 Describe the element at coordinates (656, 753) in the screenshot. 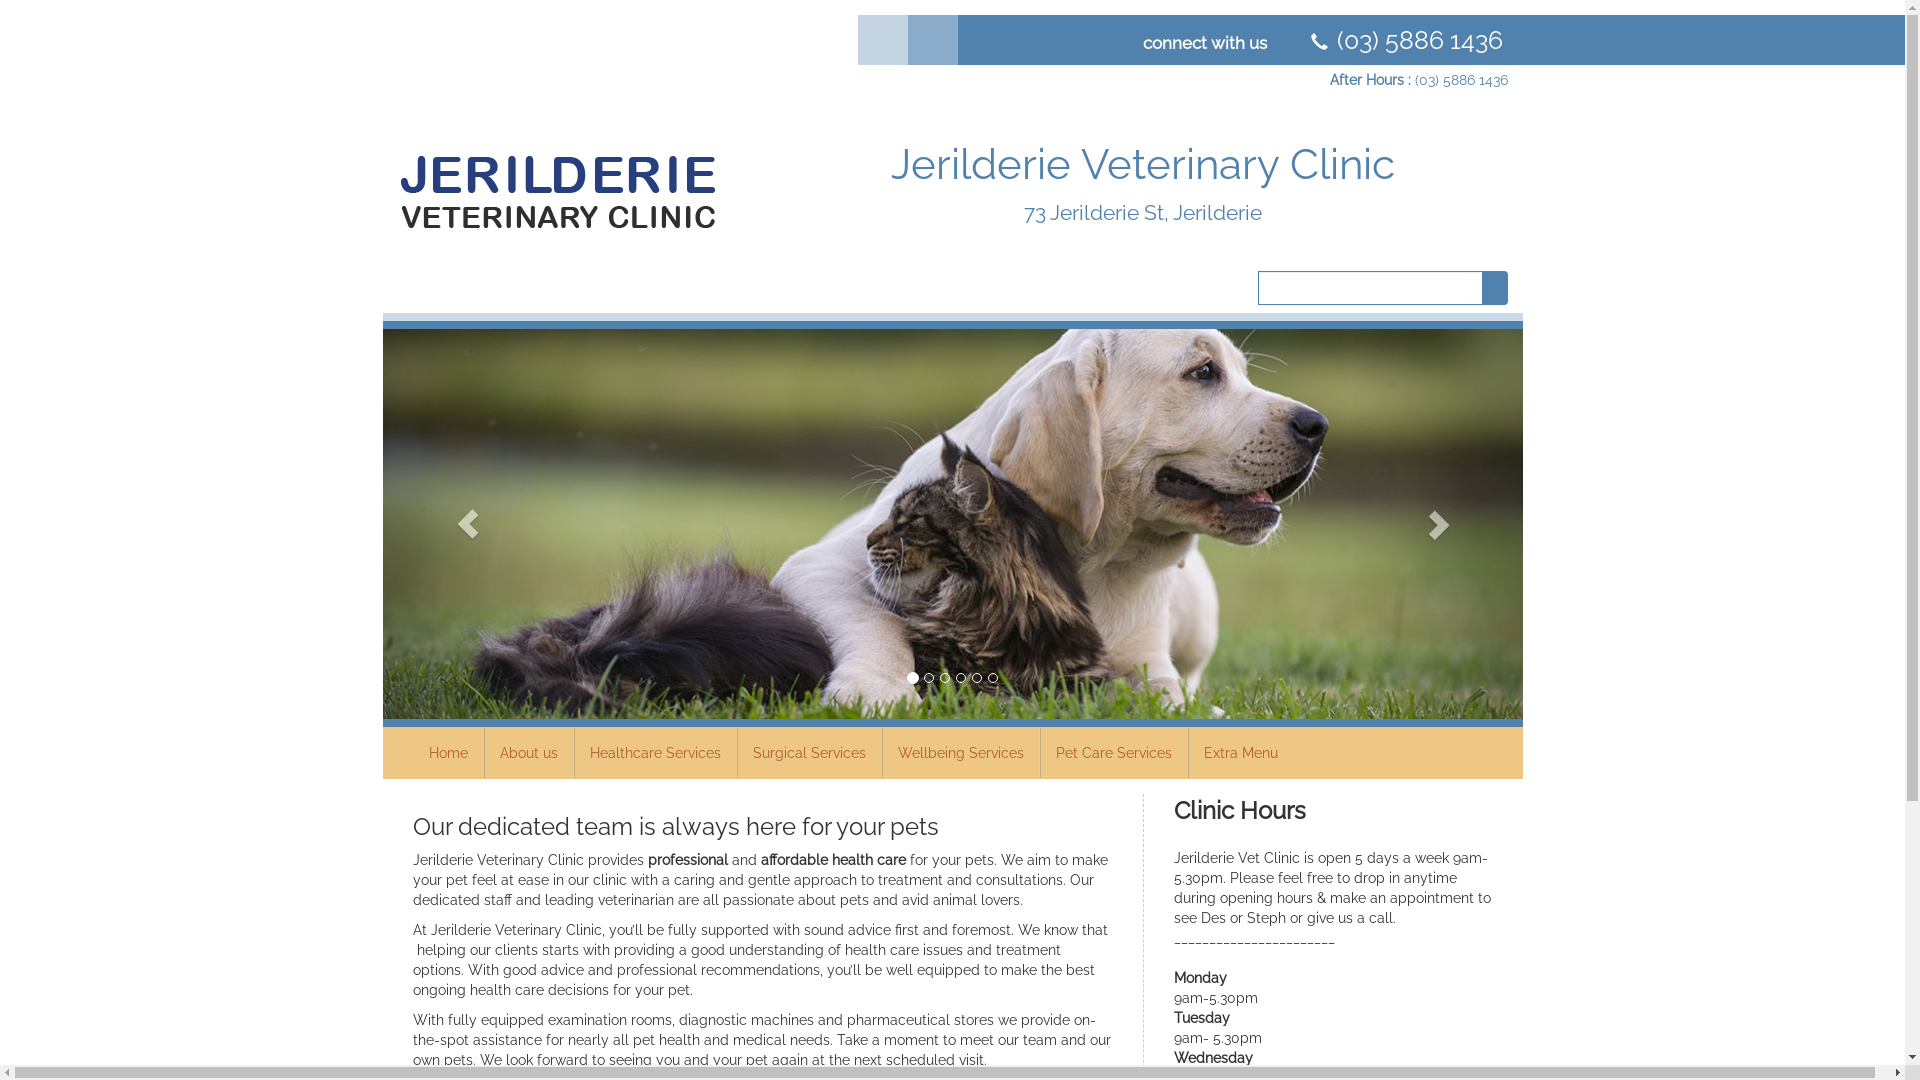

I see `Healthcare Services` at that location.